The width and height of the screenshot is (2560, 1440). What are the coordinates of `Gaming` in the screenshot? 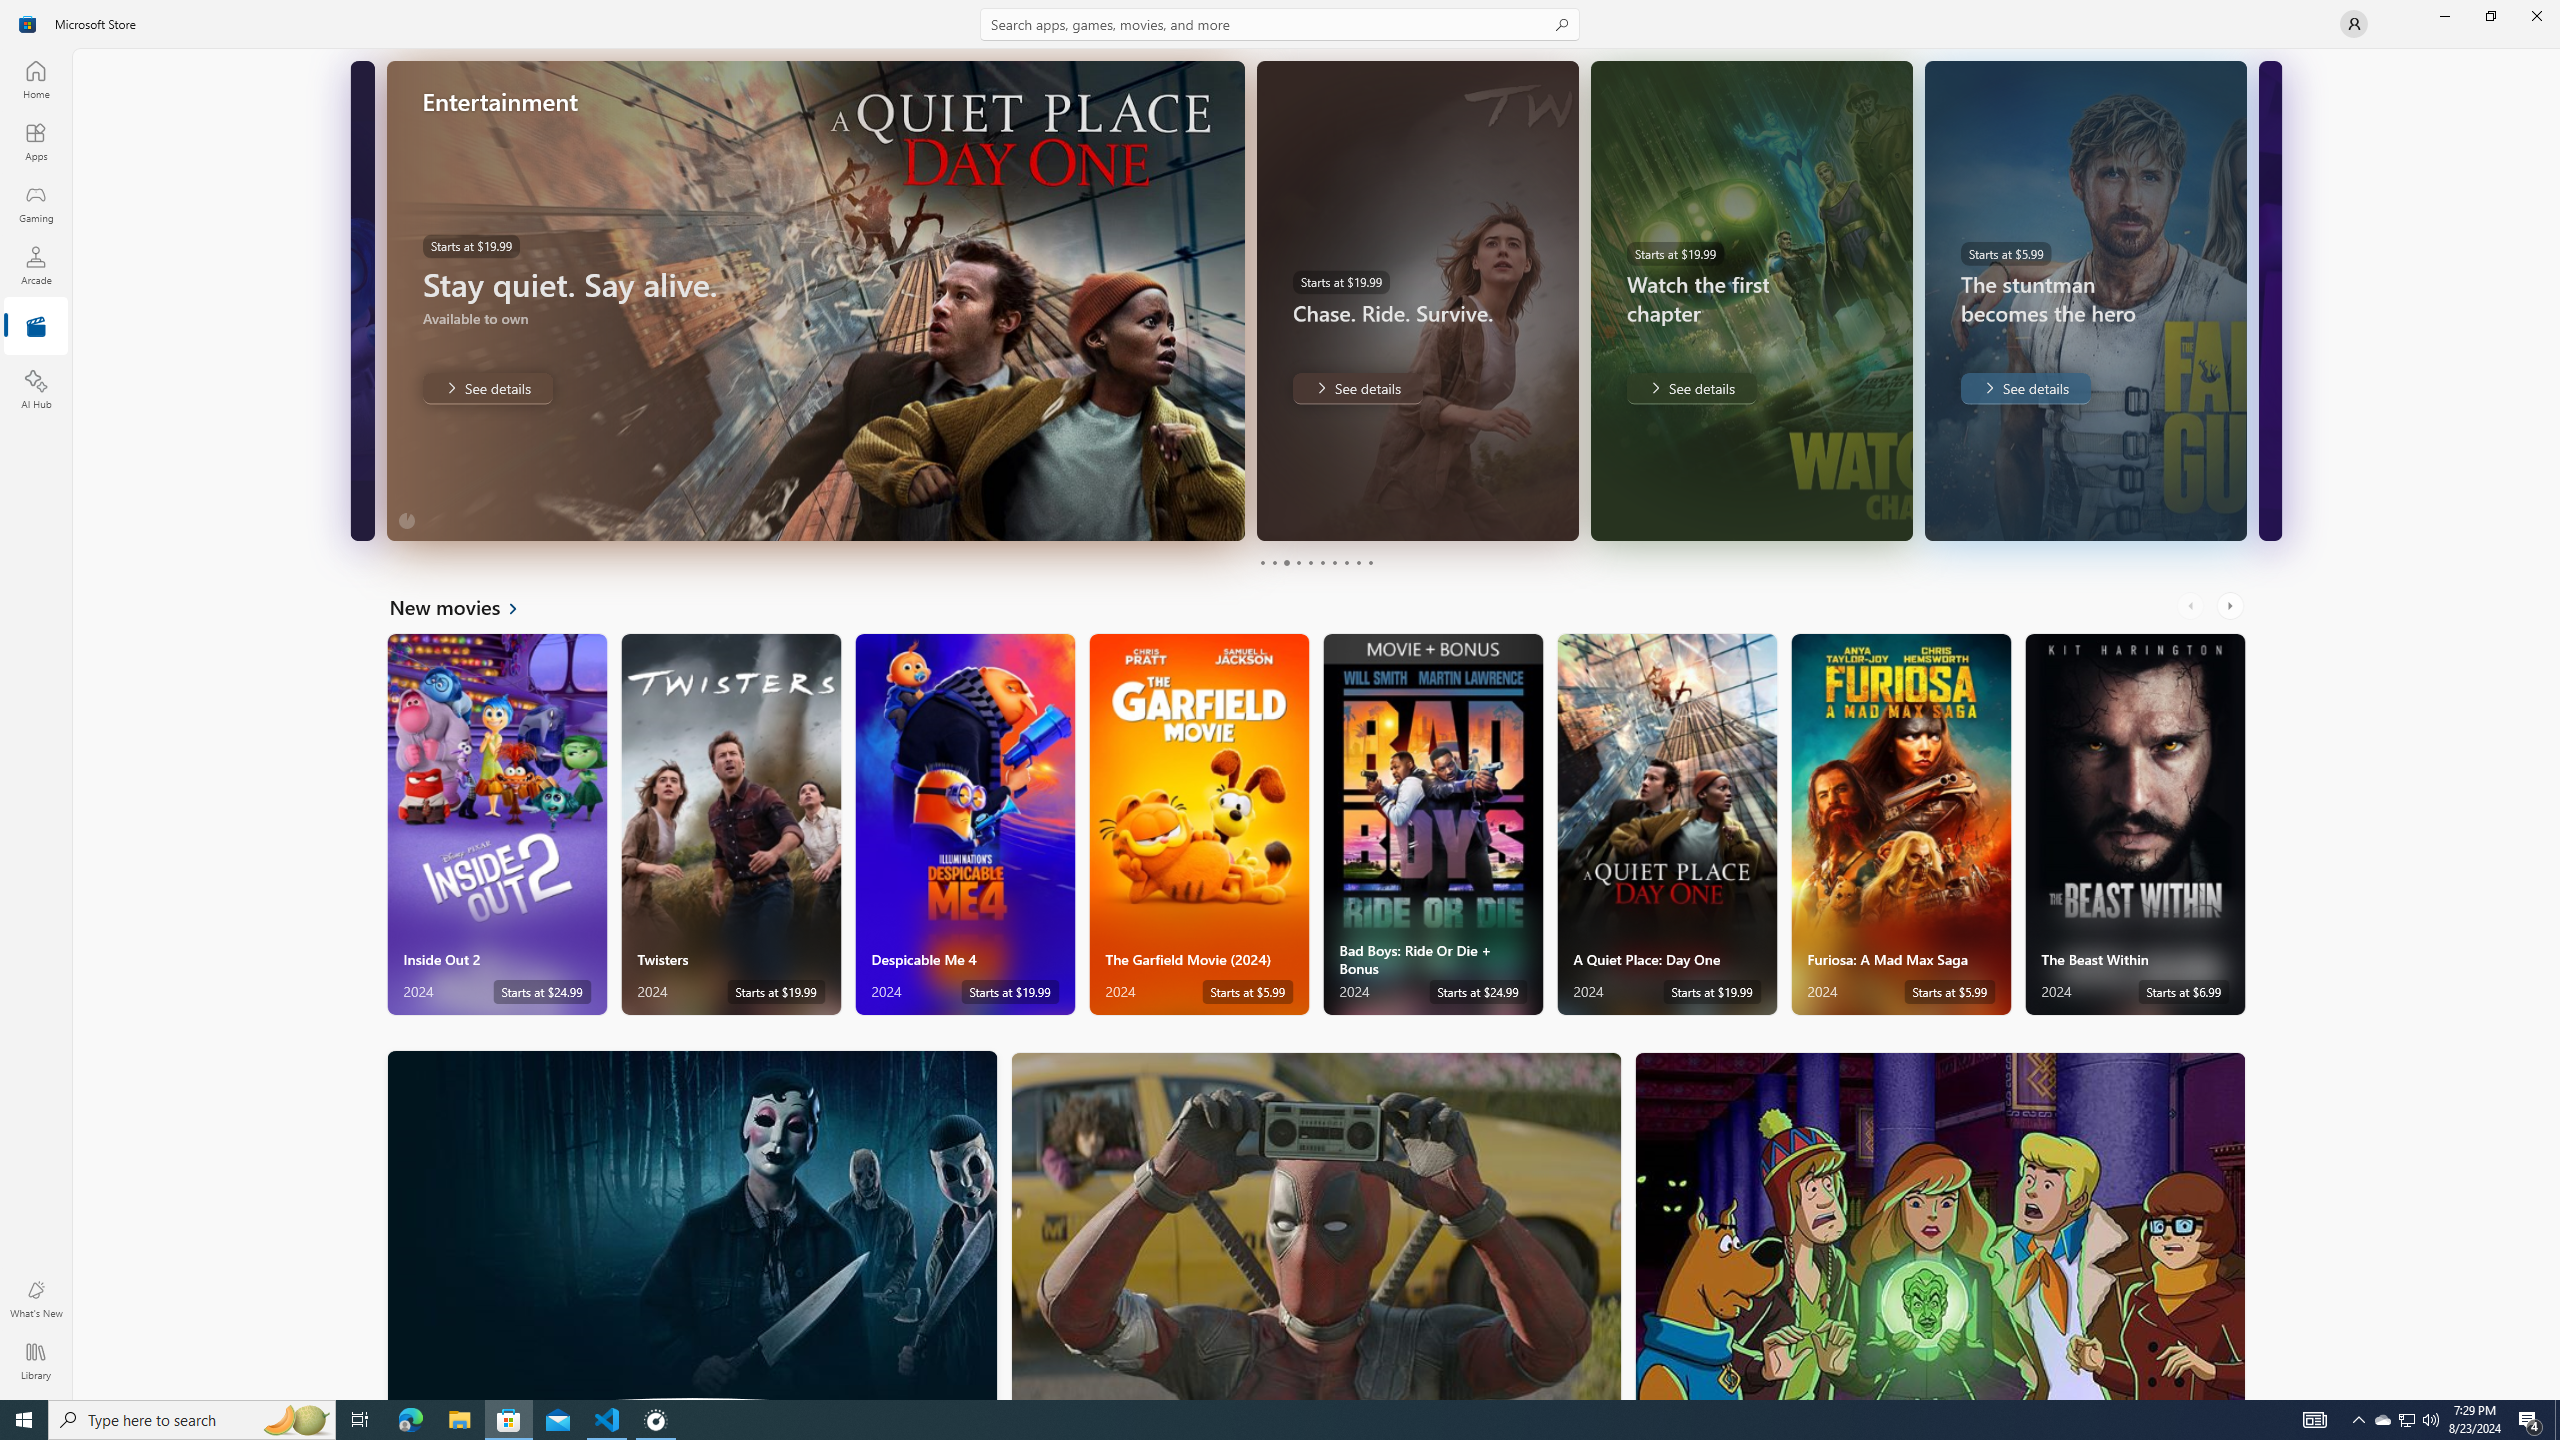 It's located at (36, 203).